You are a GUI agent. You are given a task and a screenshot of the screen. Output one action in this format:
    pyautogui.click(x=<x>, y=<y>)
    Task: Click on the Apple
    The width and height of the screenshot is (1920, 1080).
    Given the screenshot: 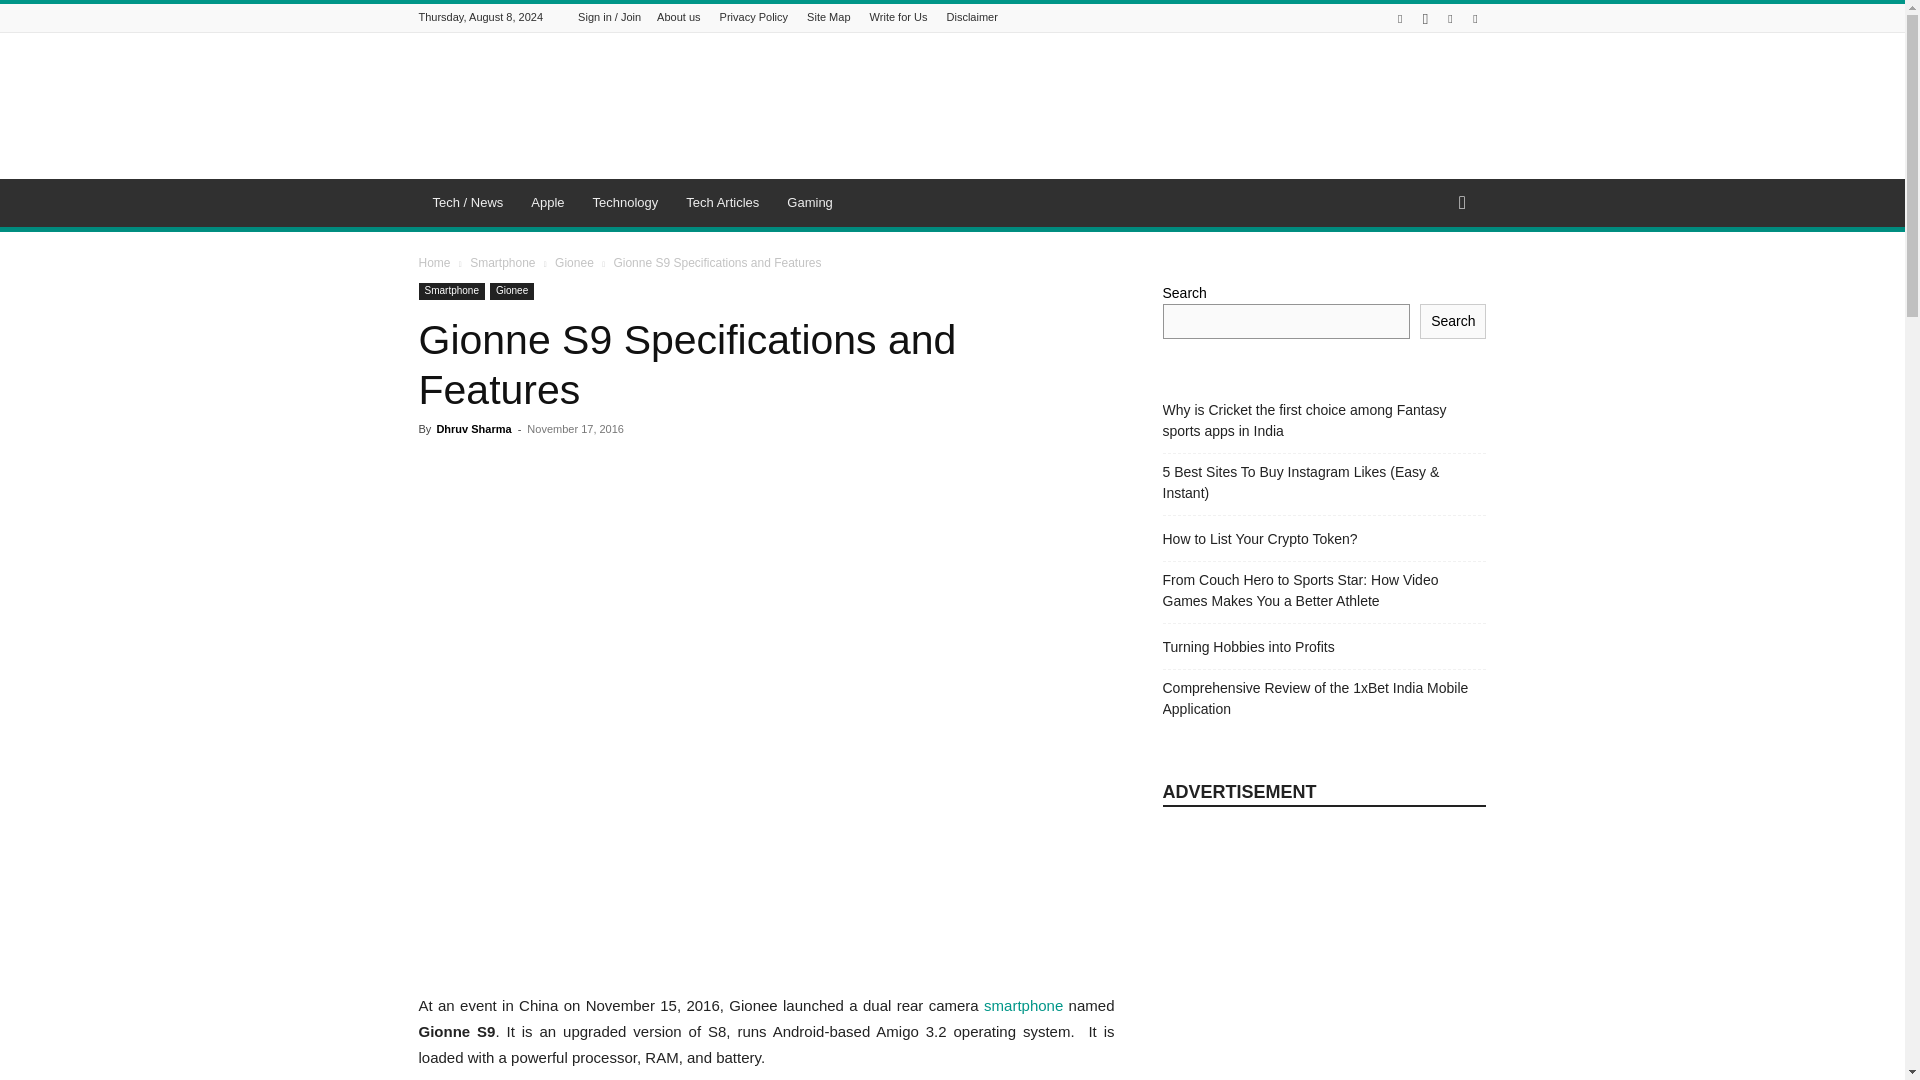 What is the action you would take?
    pyautogui.click(x=546, y=202)
    